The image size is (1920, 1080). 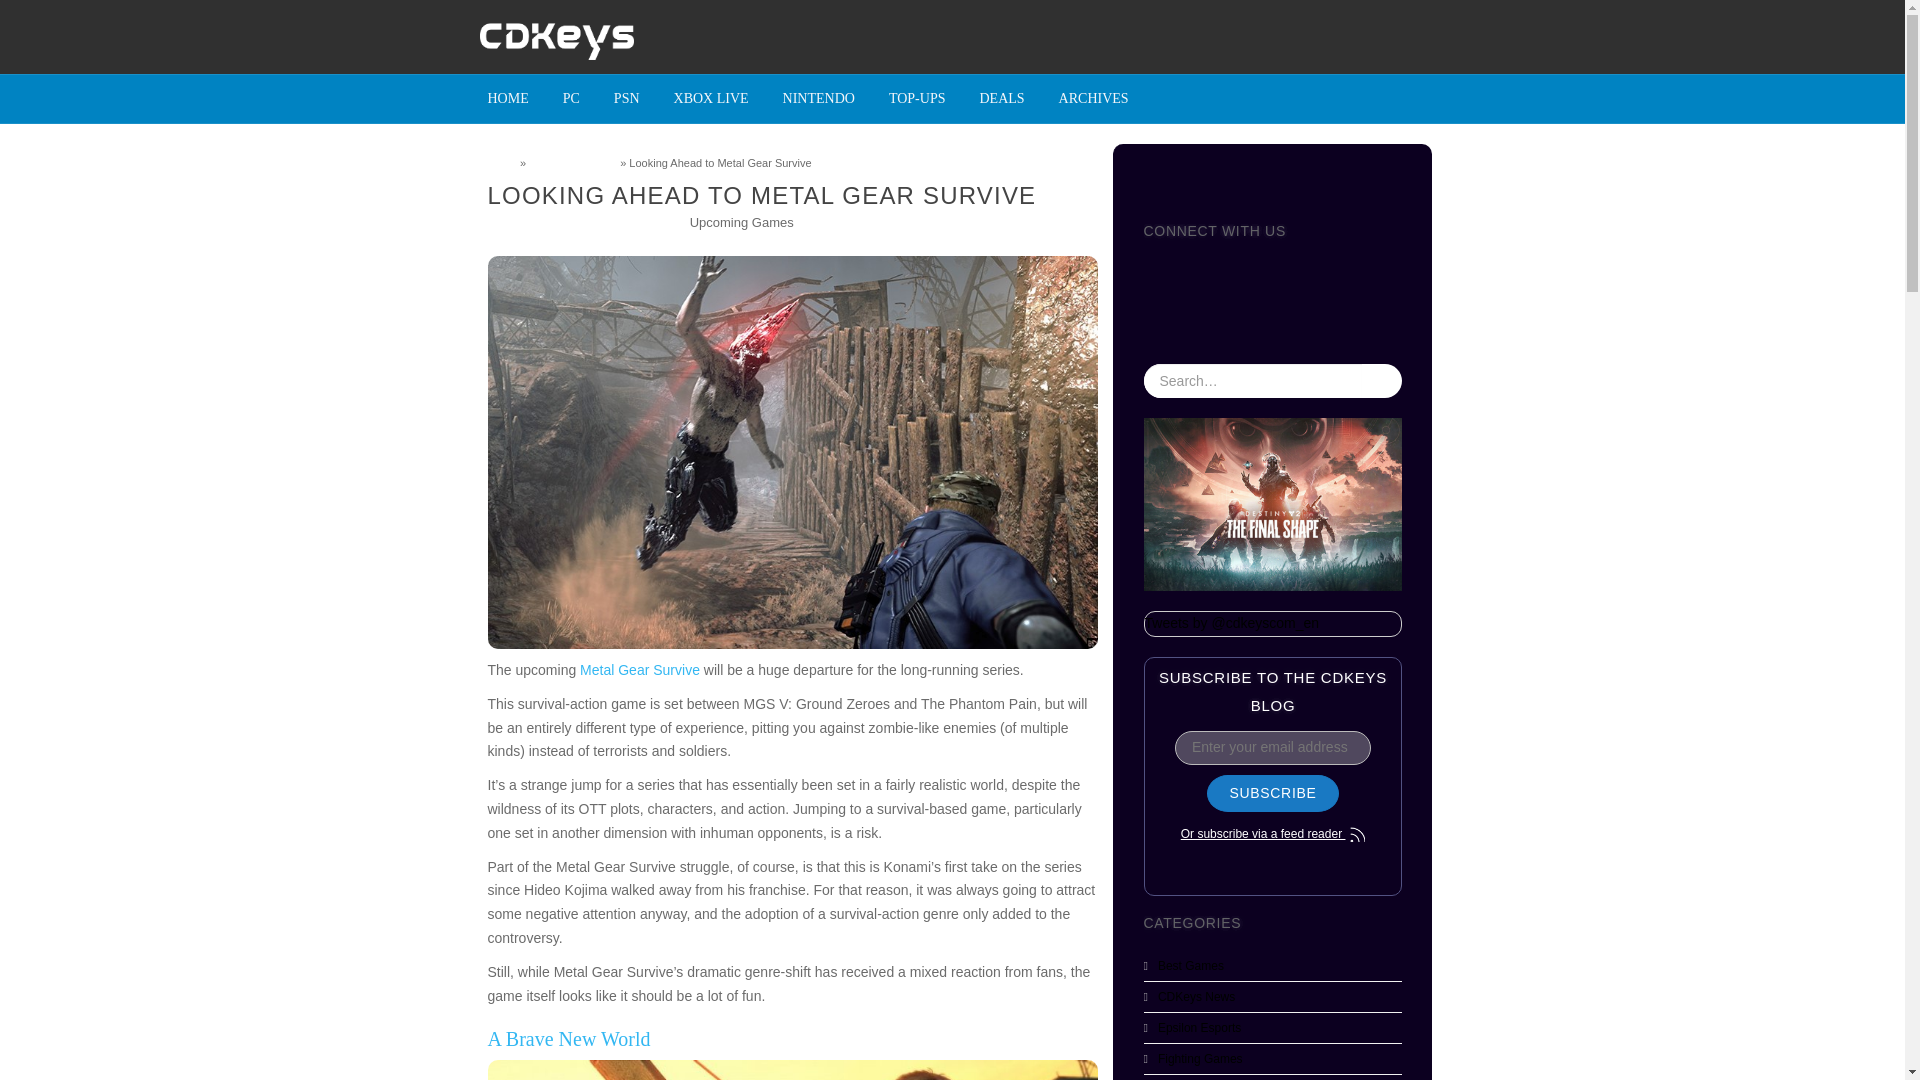 I want to click on XBOX LIVE, so click(x=711, y=98).